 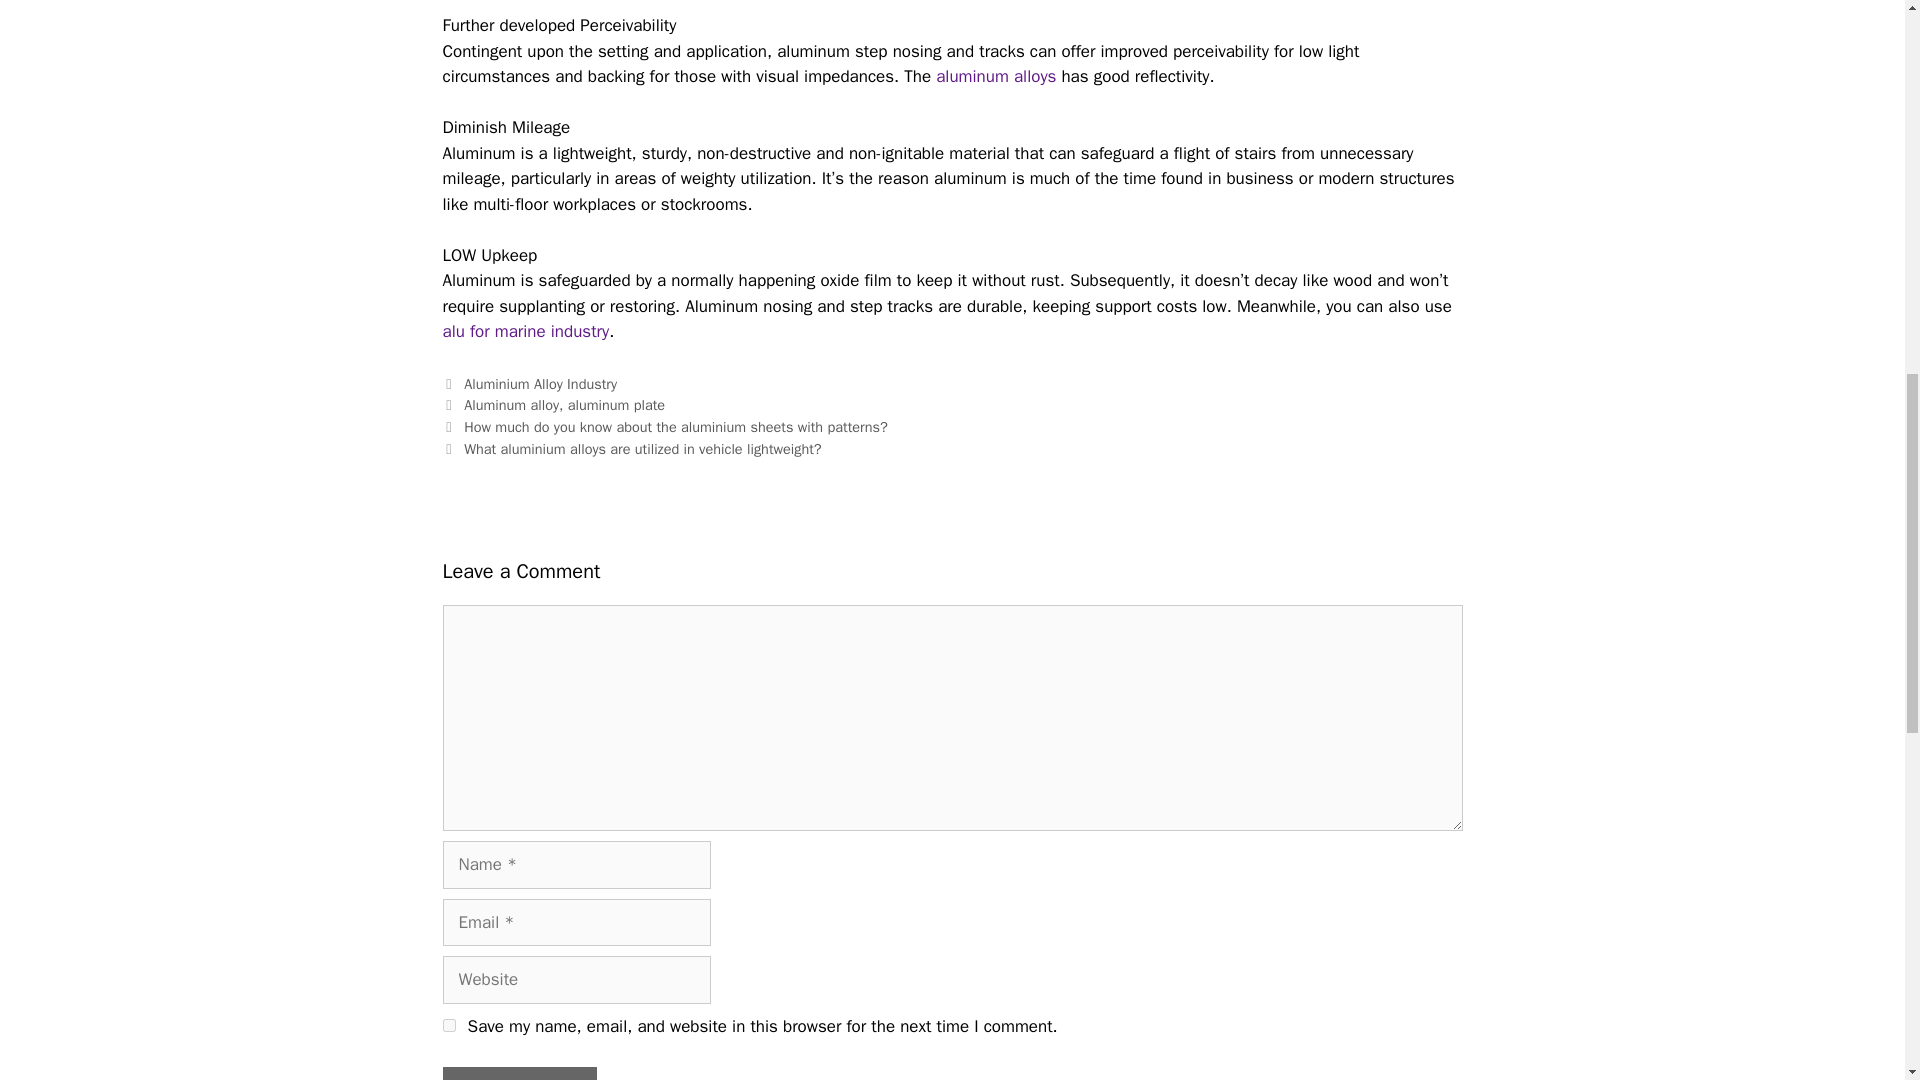 What do you see at coordinates (631, 448) in the screenshot?
I see `Next` at bounding box center [631, 448].